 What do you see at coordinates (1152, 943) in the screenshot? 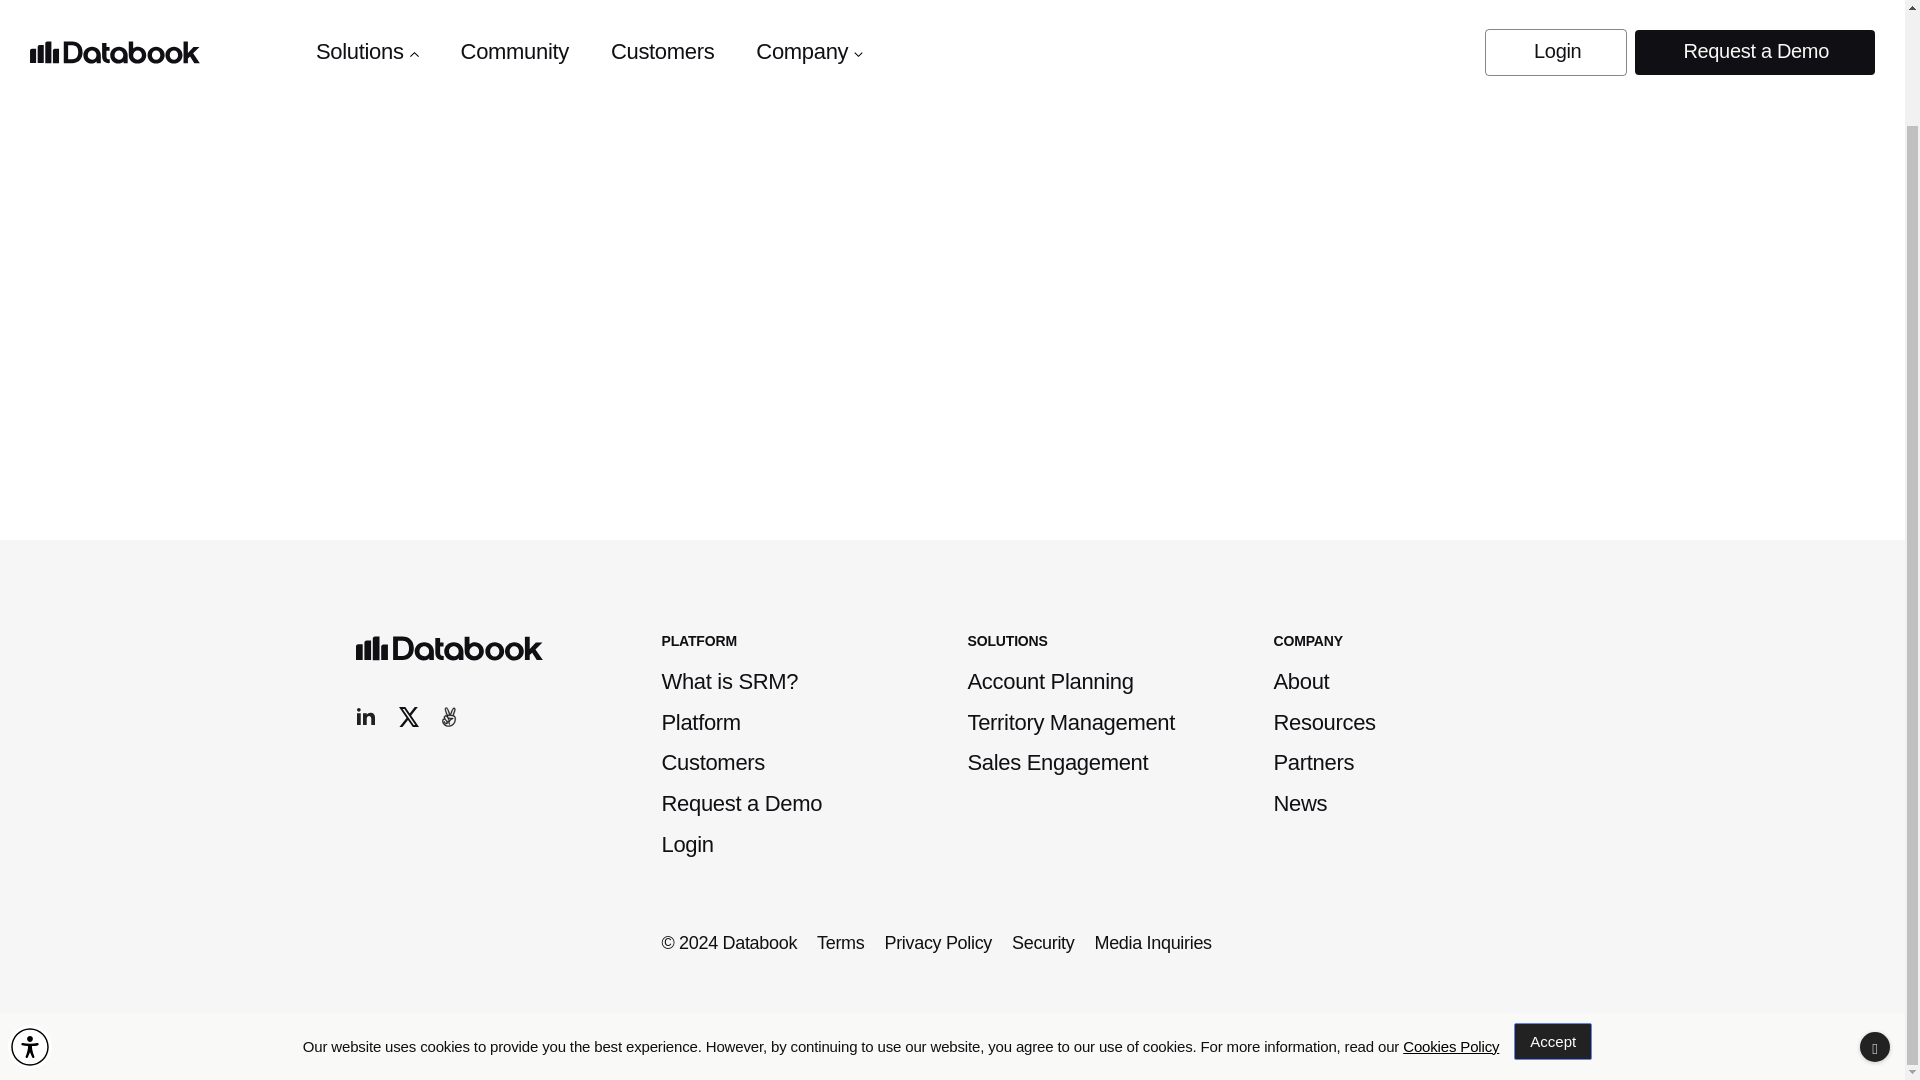
I see `Media Inquiries` at bounding box center [1152, 943].